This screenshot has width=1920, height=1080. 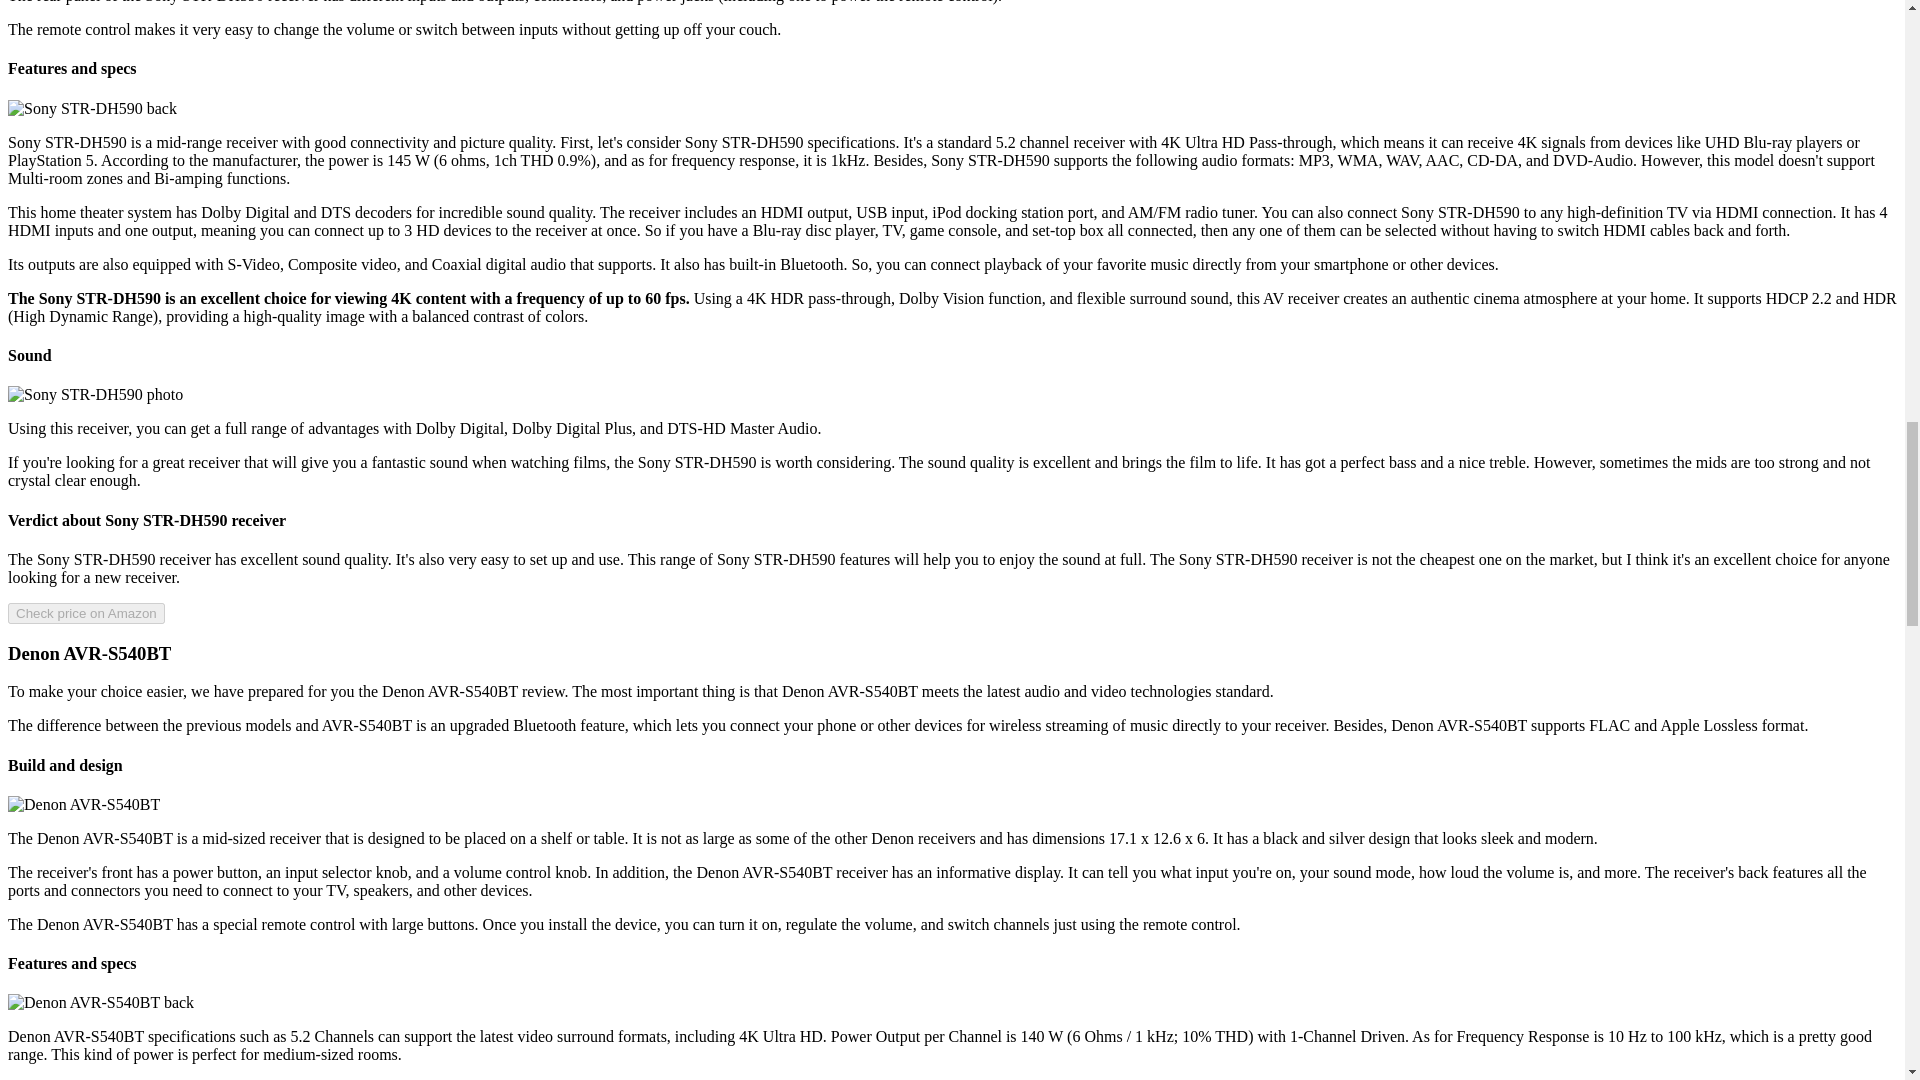 What do you see at coordinates (86, 612) in the screenshot?
I see `Check price on Amazon` at bounding box center [86, 612].